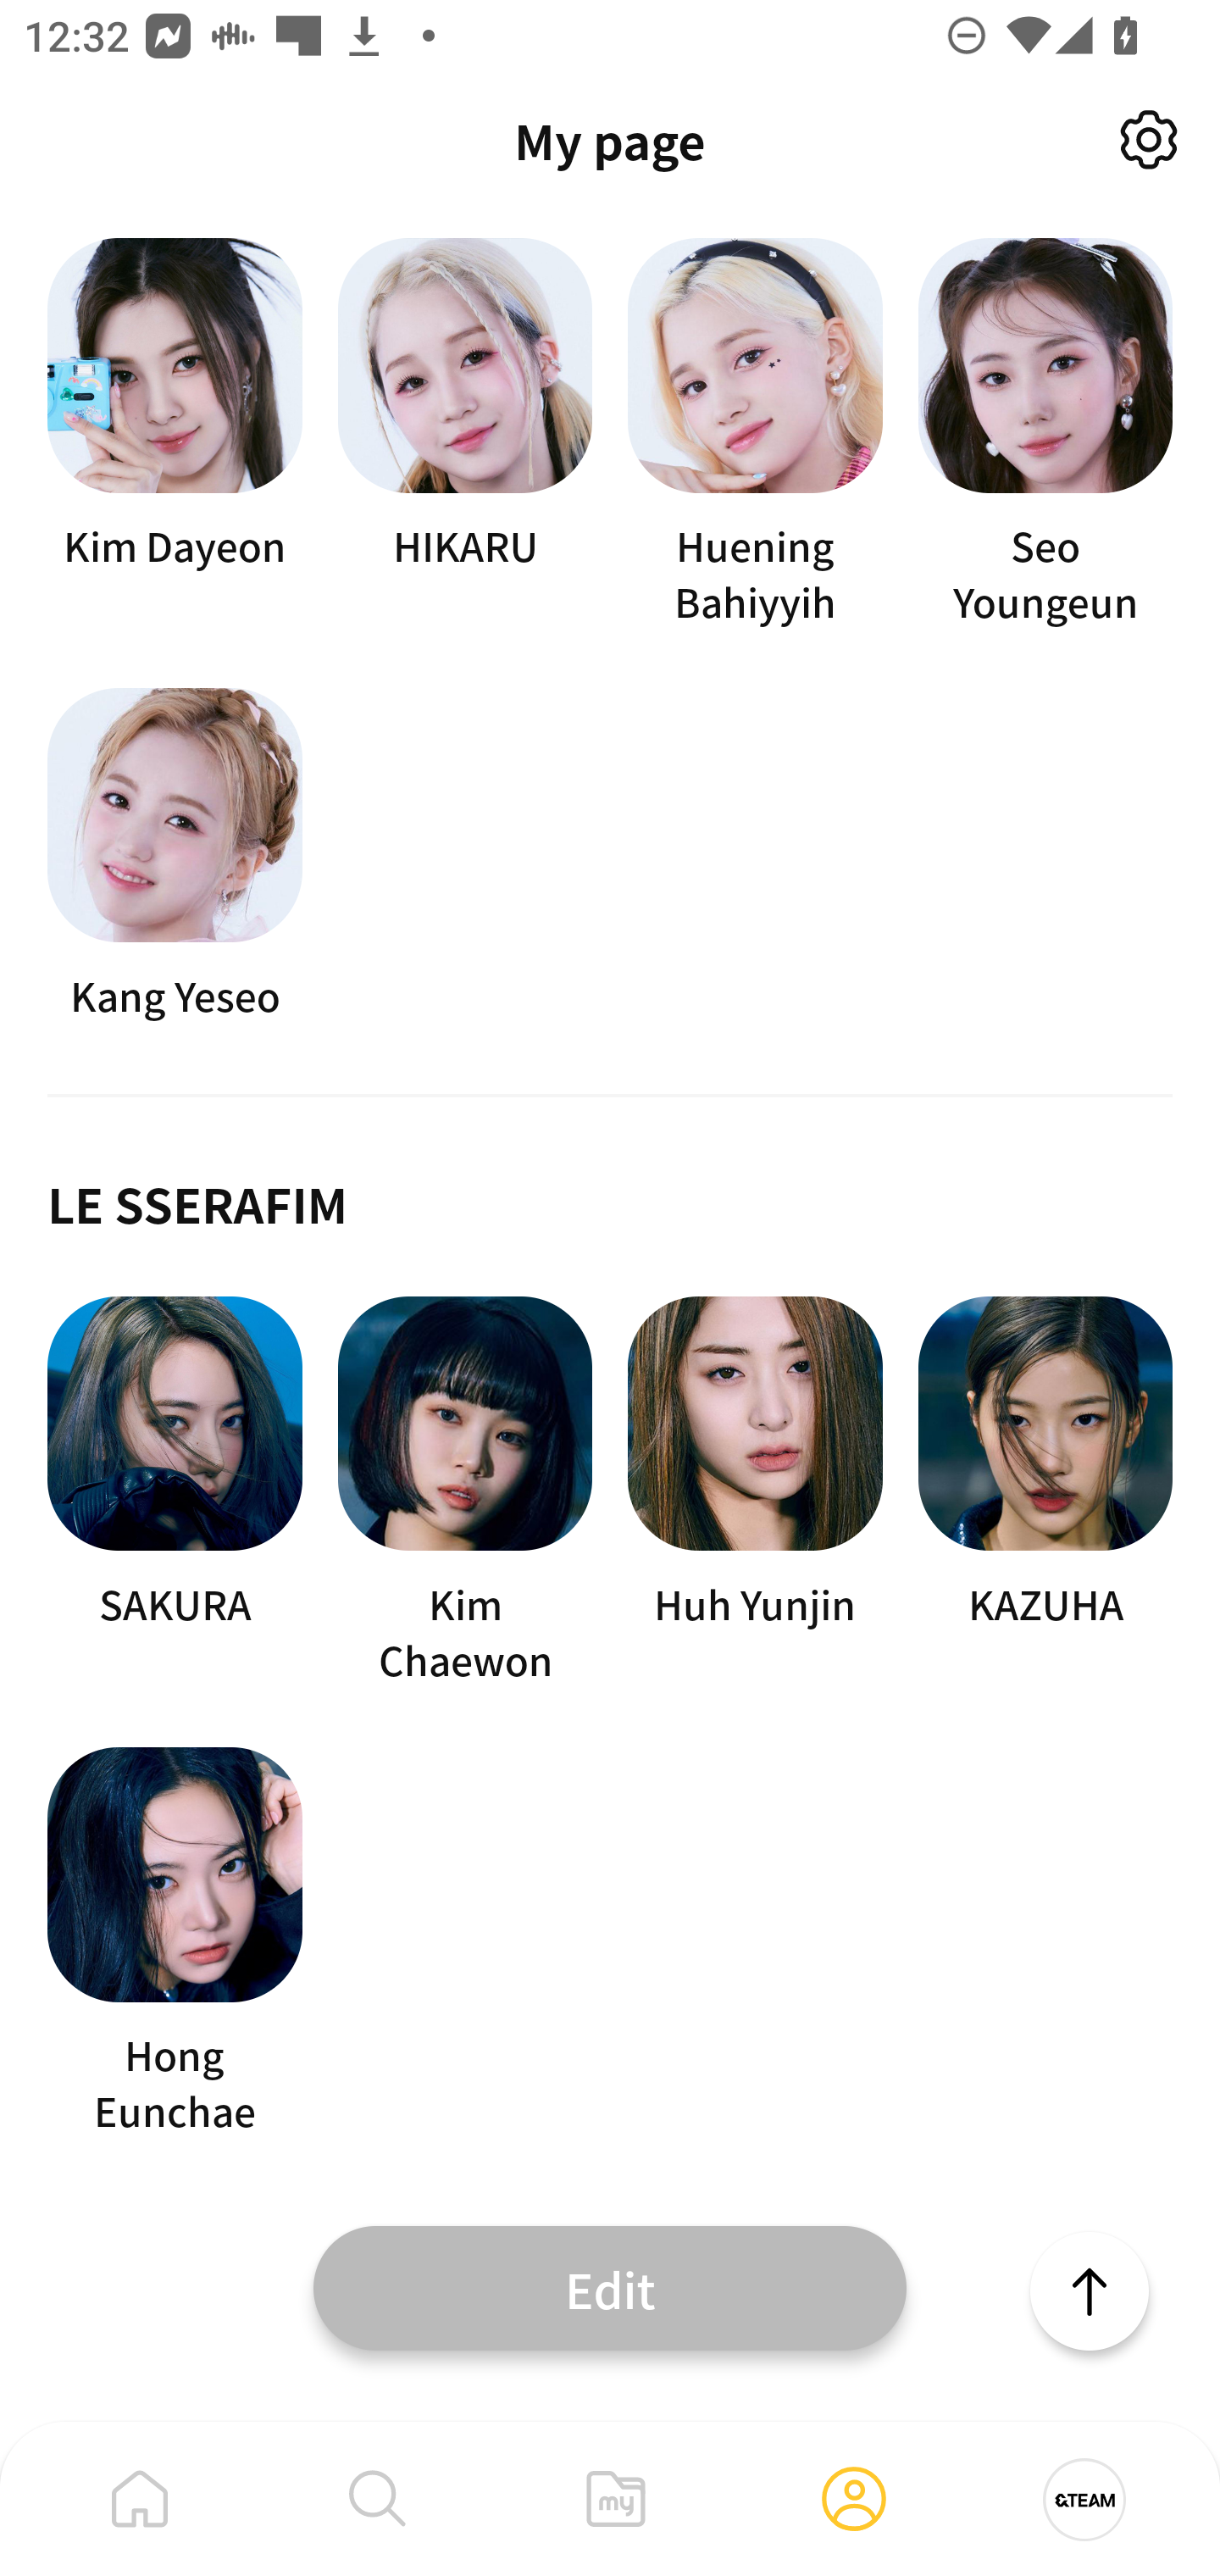  I want to click on Edit, so click(610, 2287).